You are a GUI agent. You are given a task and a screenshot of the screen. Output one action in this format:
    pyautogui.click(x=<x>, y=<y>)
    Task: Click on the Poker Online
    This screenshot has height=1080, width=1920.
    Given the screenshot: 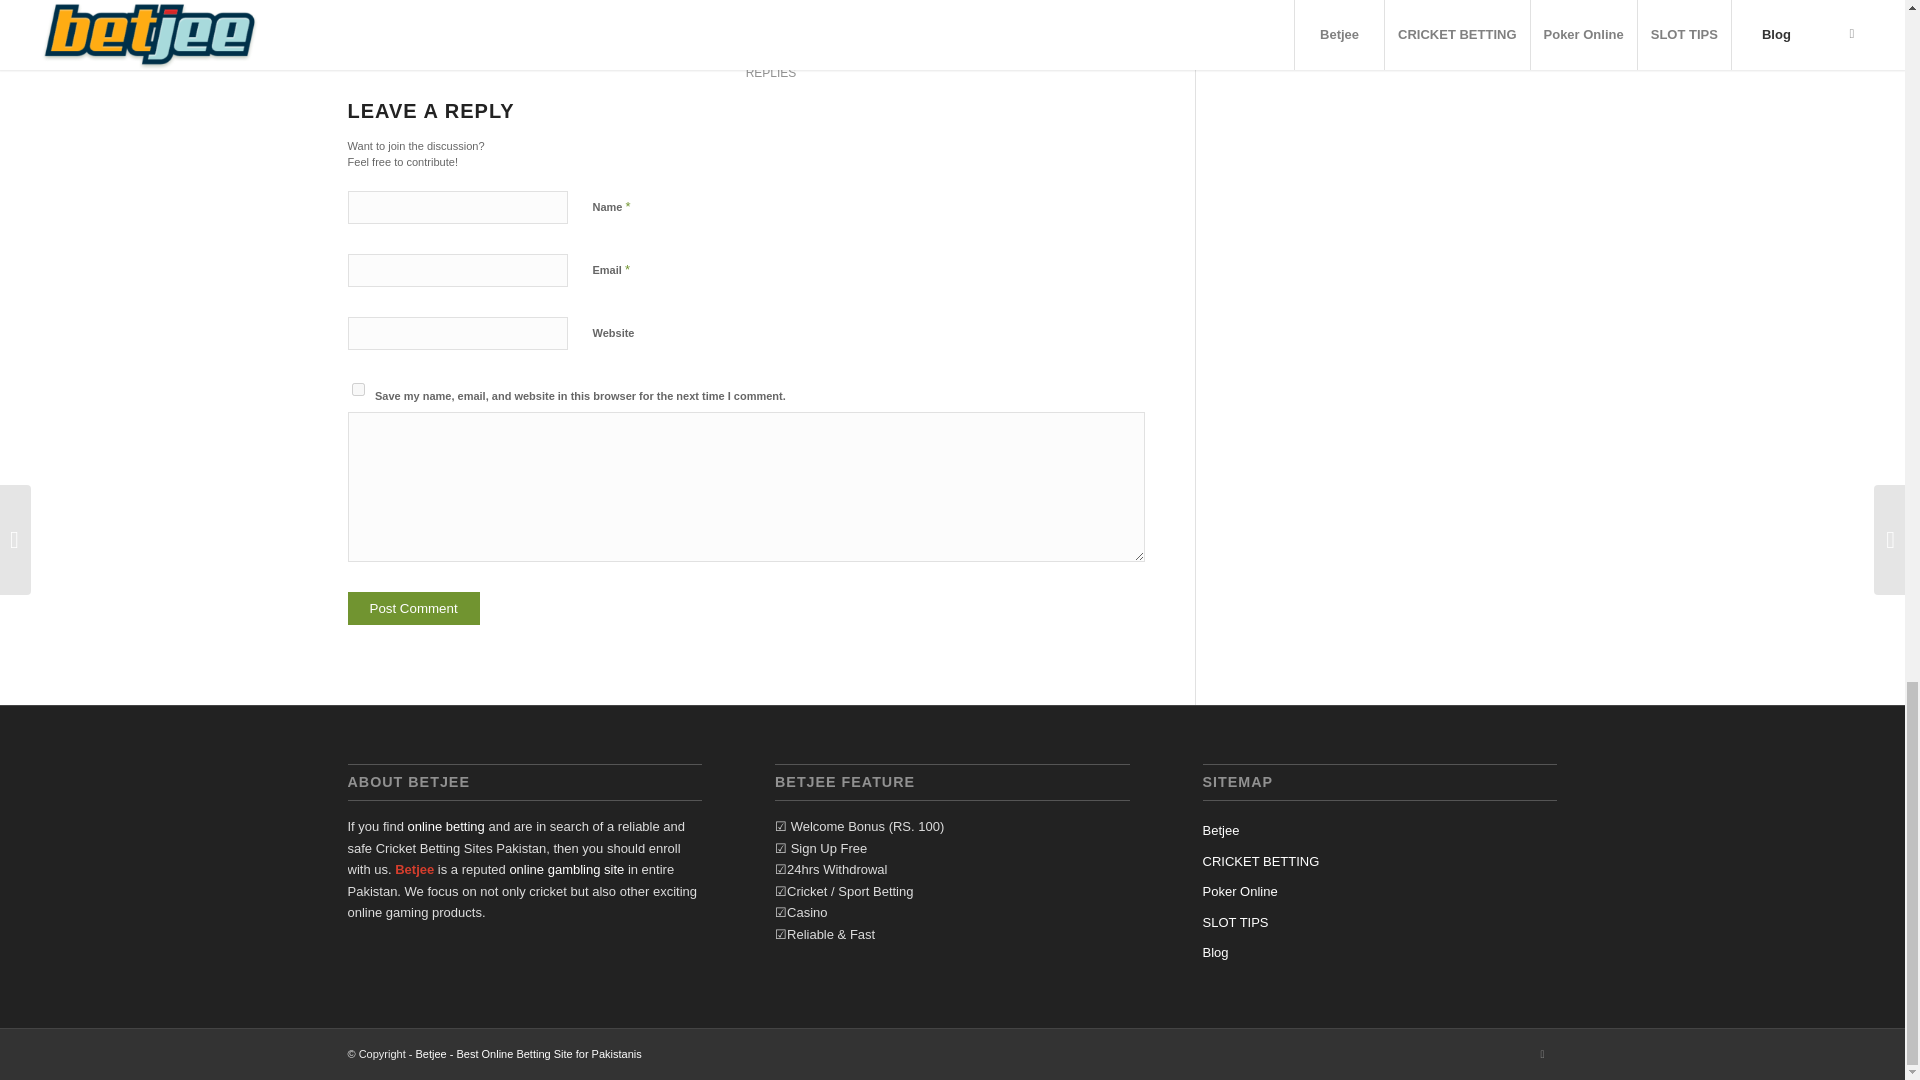 What is the action you would take?
    pyautogui.click(x=1380, y=892)
    